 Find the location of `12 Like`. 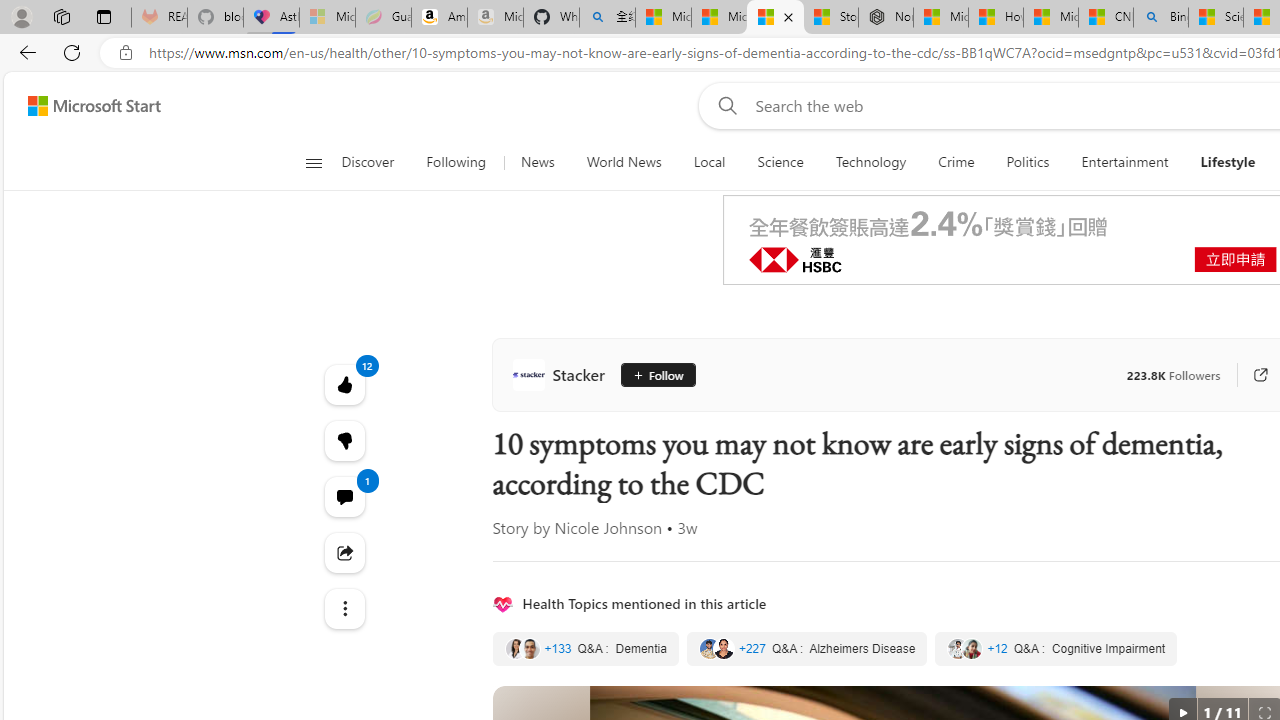

12 Like is located at coordinates (344, 384).